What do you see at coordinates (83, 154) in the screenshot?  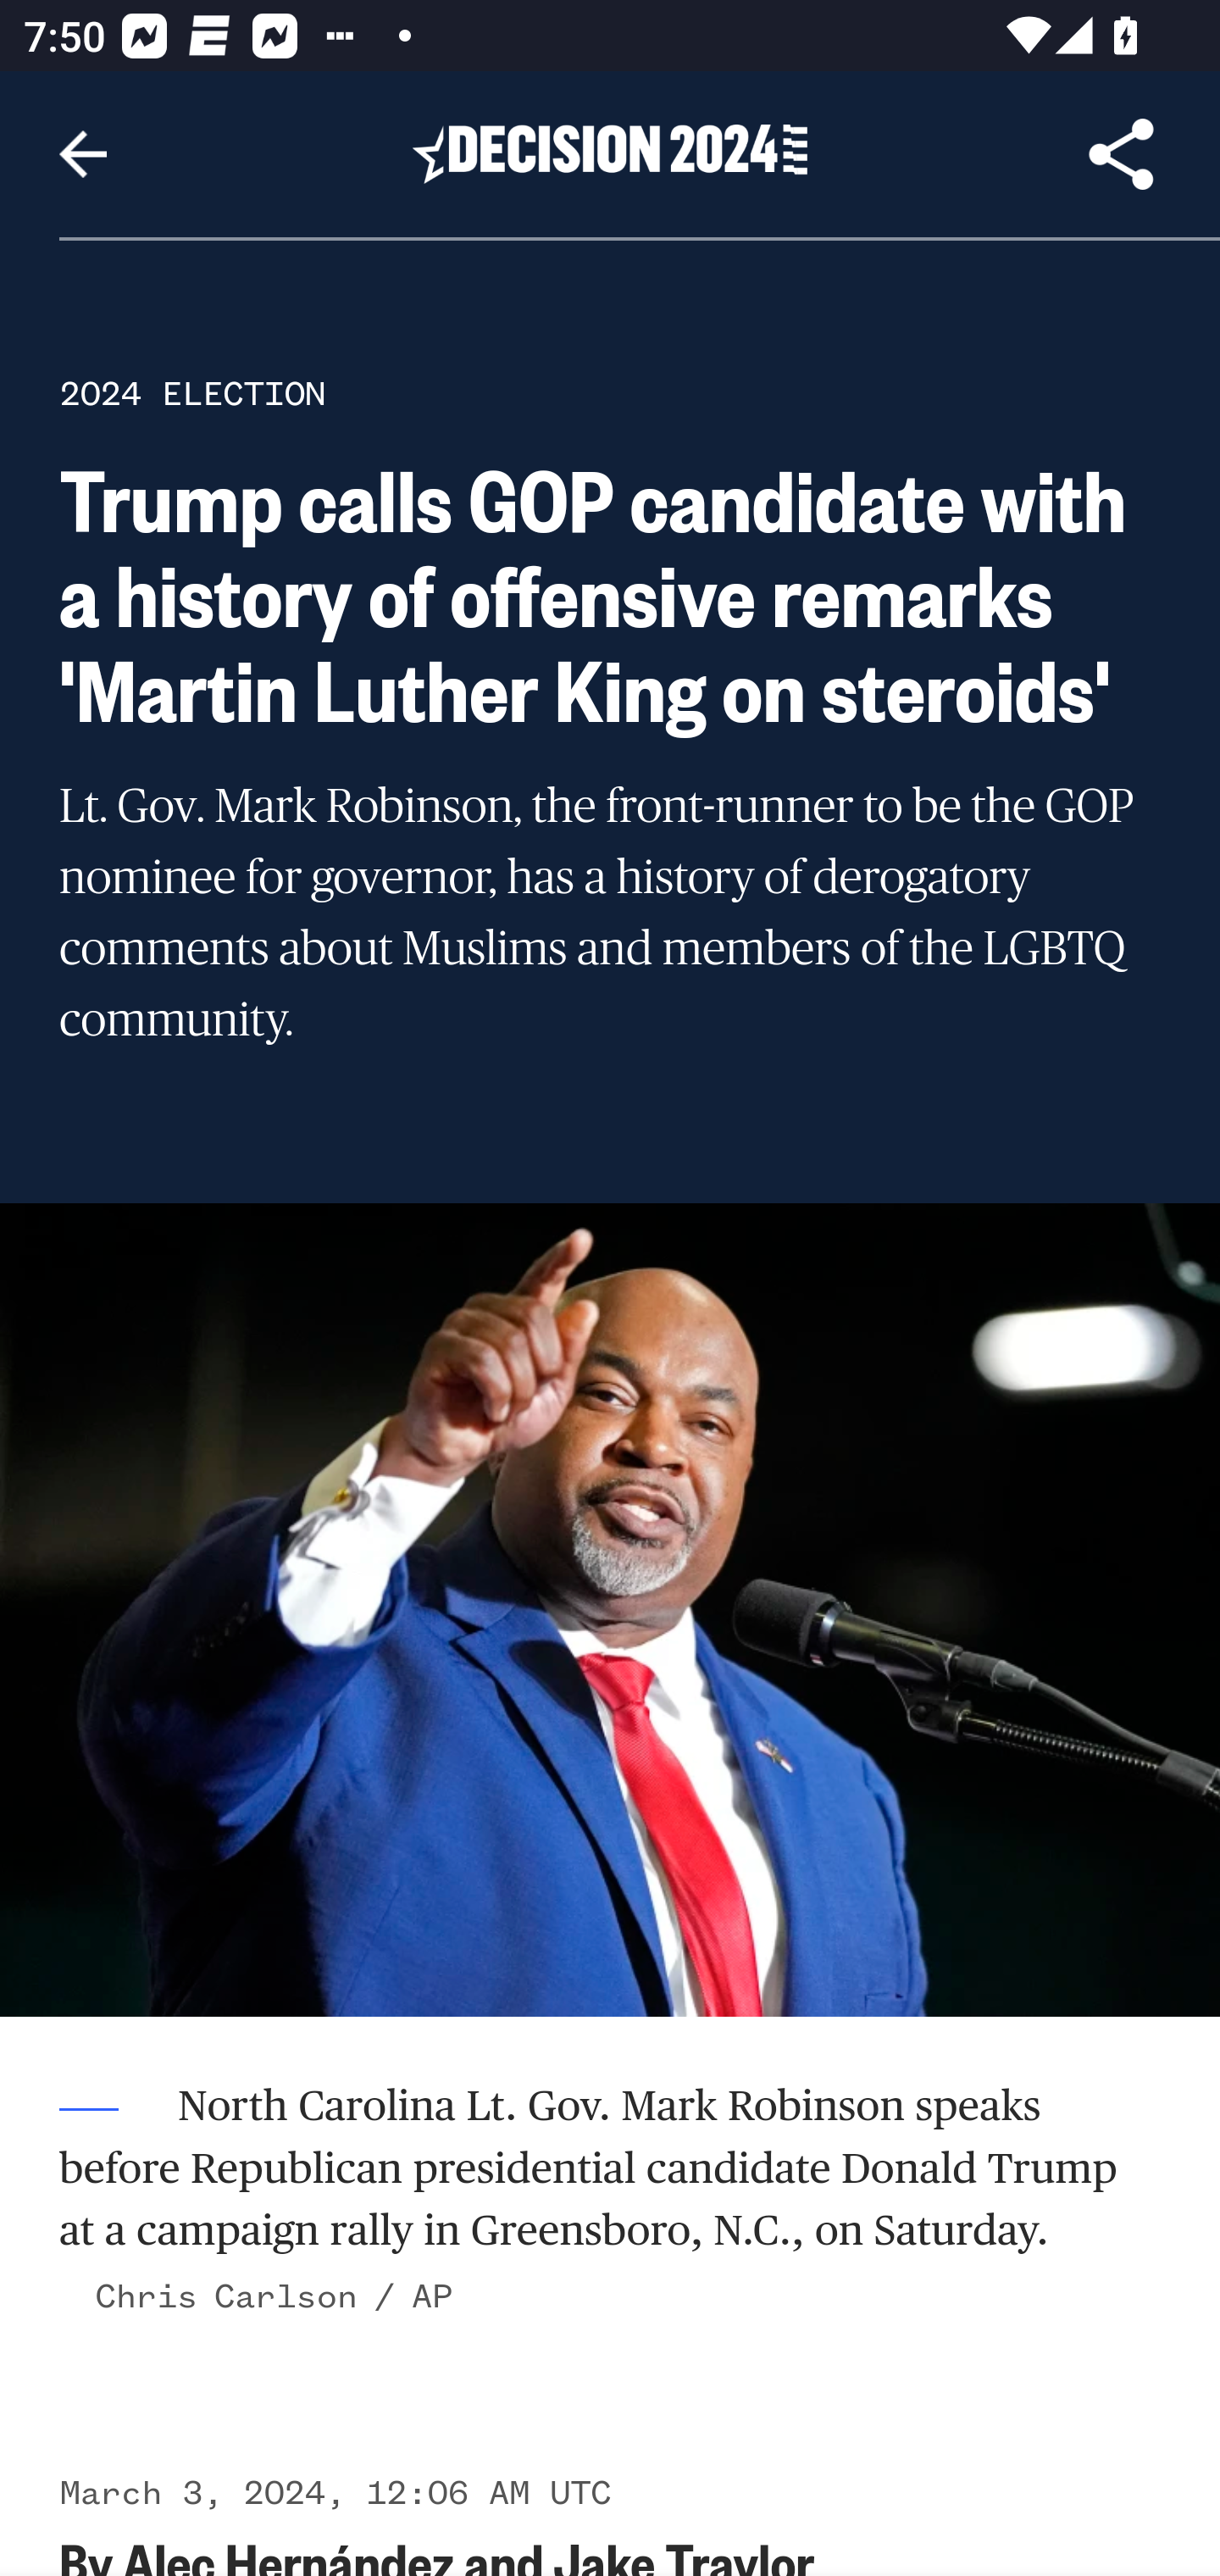 I see `Navigate up` at bounding box center [83, 154].